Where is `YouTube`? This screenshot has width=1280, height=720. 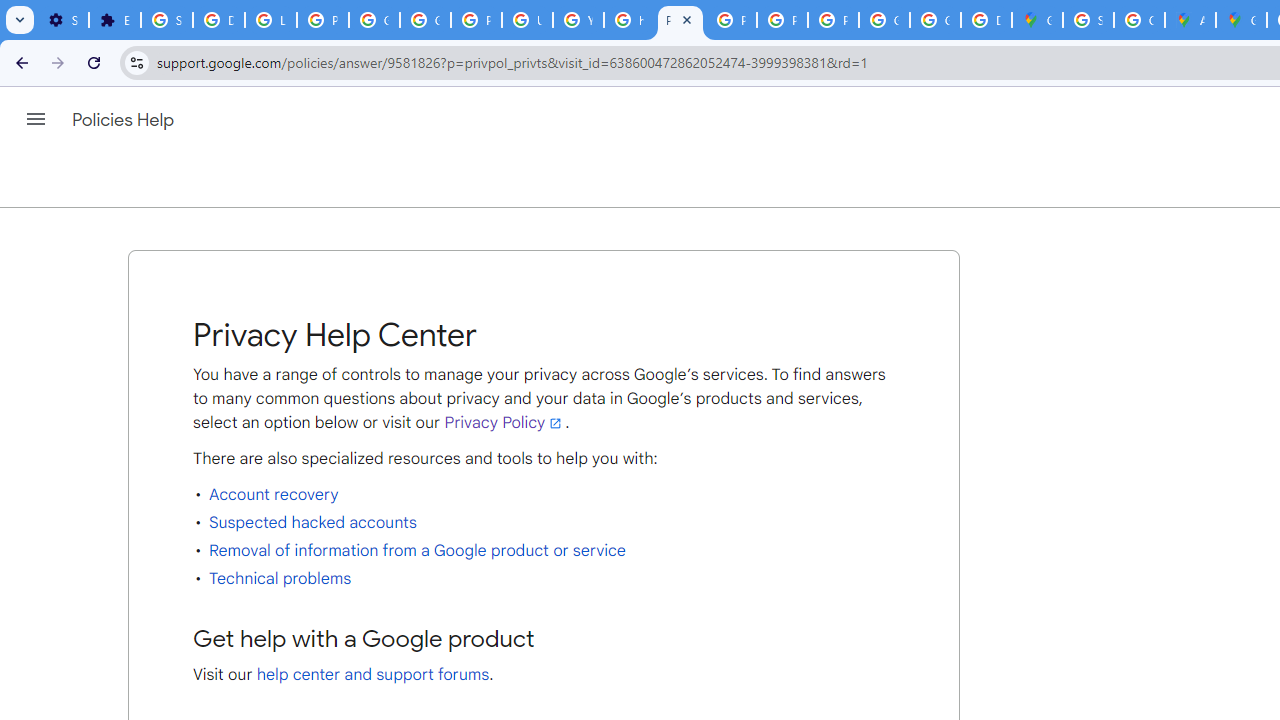
YouTube is located at coordinates (578, 20).